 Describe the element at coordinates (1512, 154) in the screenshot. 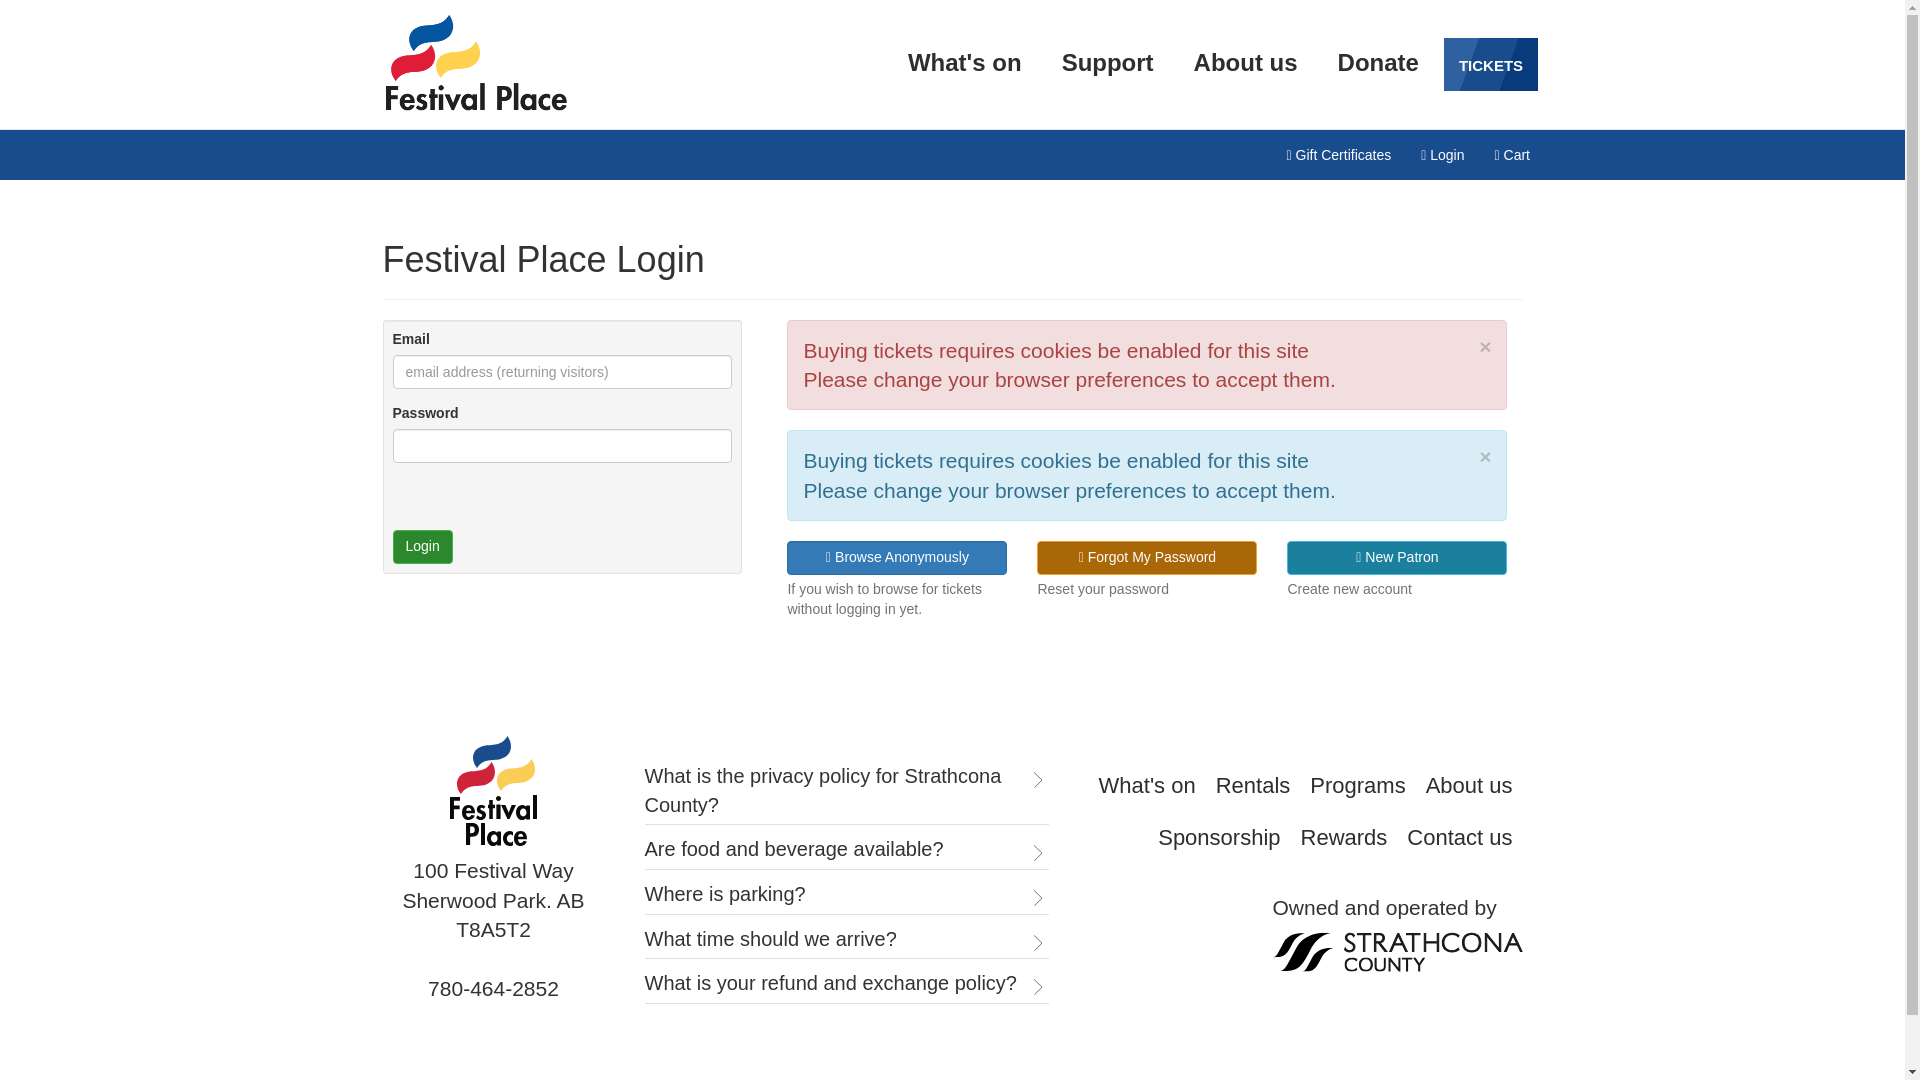

I see `Cart` at that location.